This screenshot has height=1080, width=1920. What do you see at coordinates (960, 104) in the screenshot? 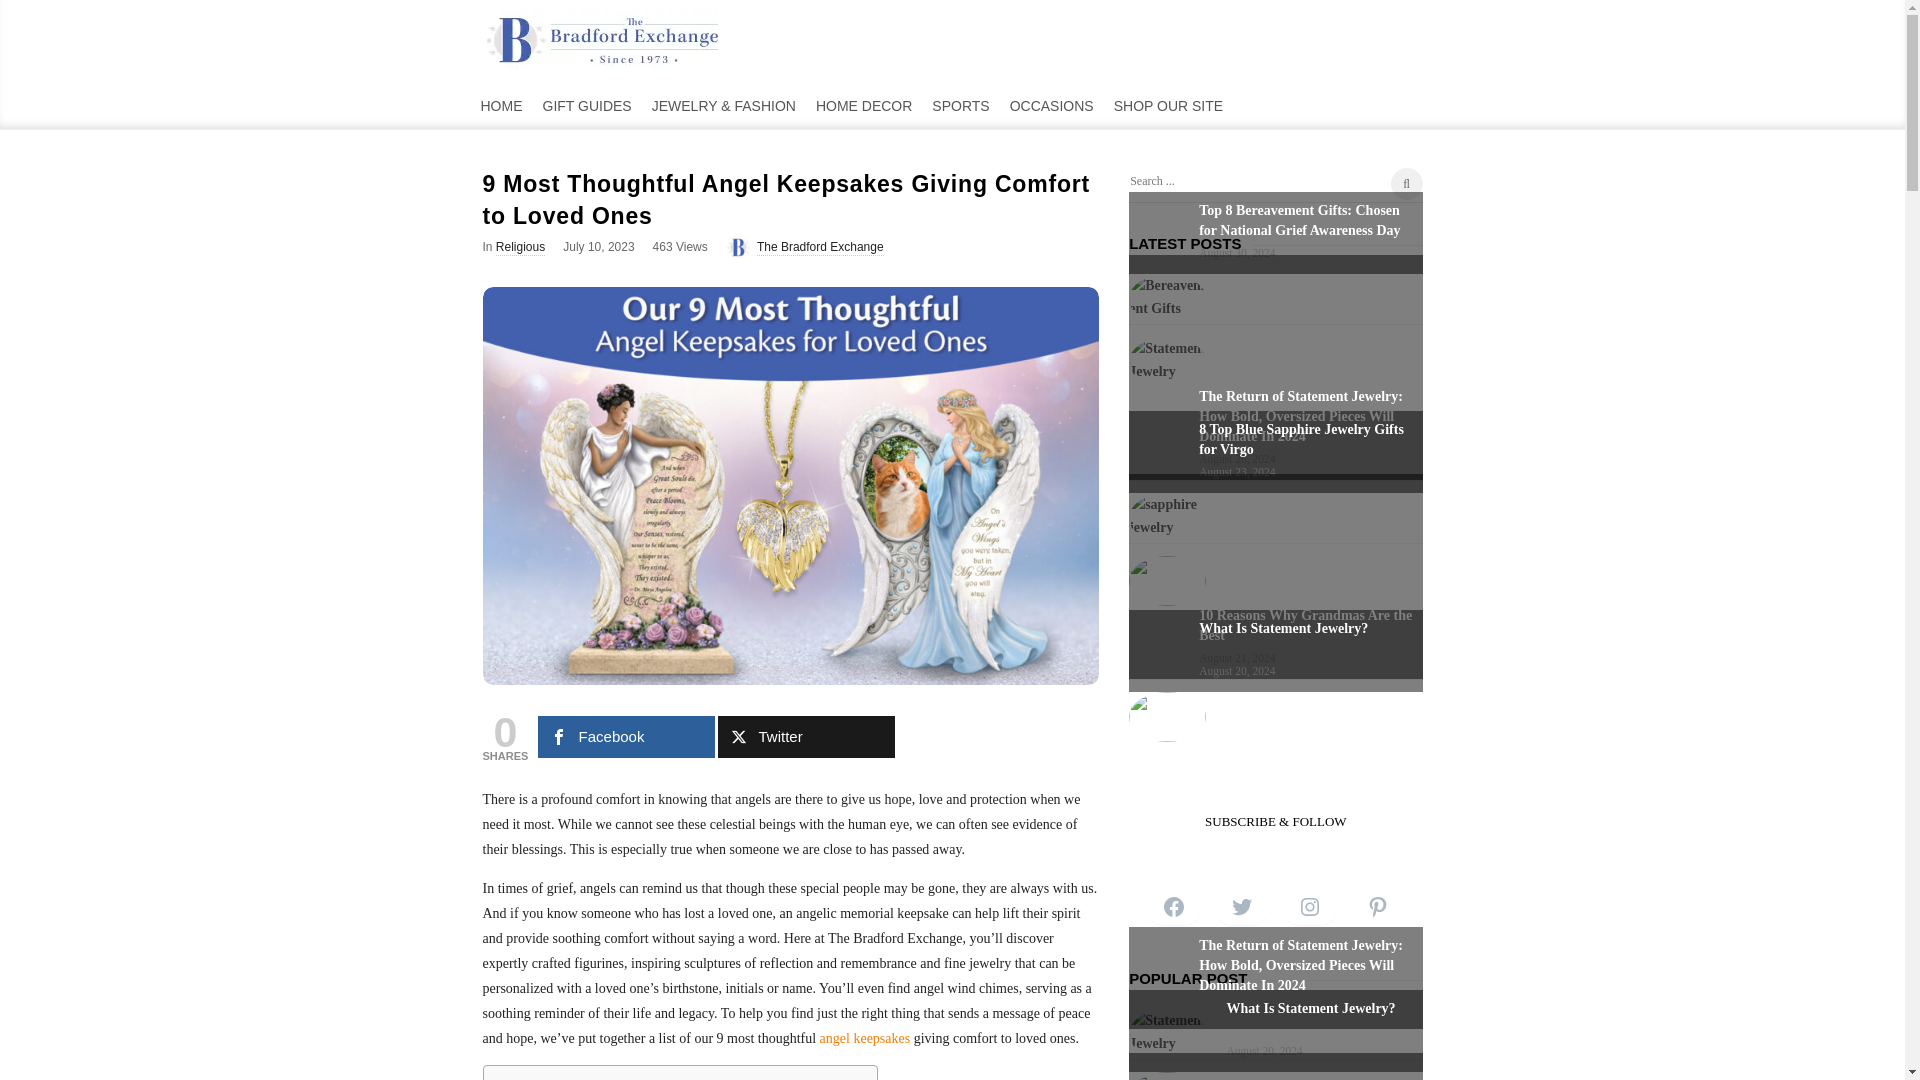
I see `SPORTS` at bounding box center [960, 104].